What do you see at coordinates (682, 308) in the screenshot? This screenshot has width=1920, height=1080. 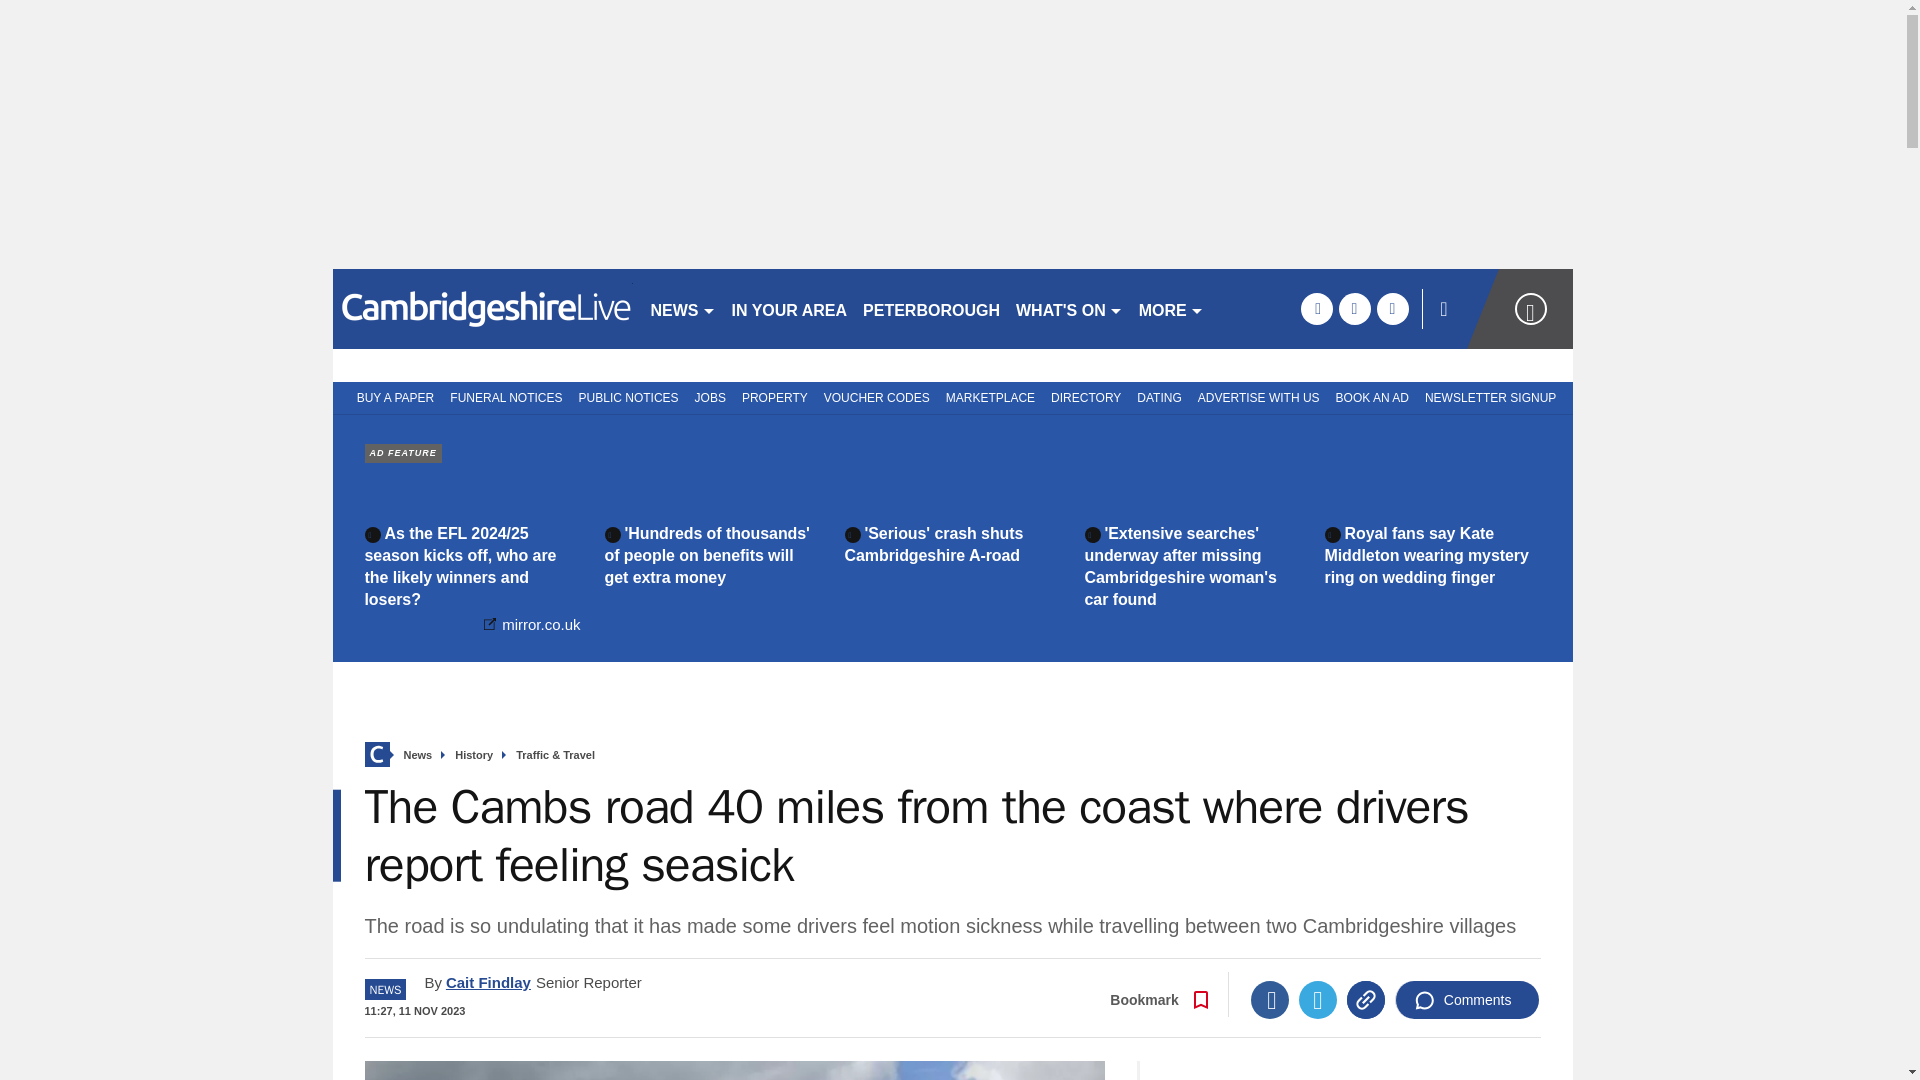 I see `NEWS` at bounding box center [682, 308].